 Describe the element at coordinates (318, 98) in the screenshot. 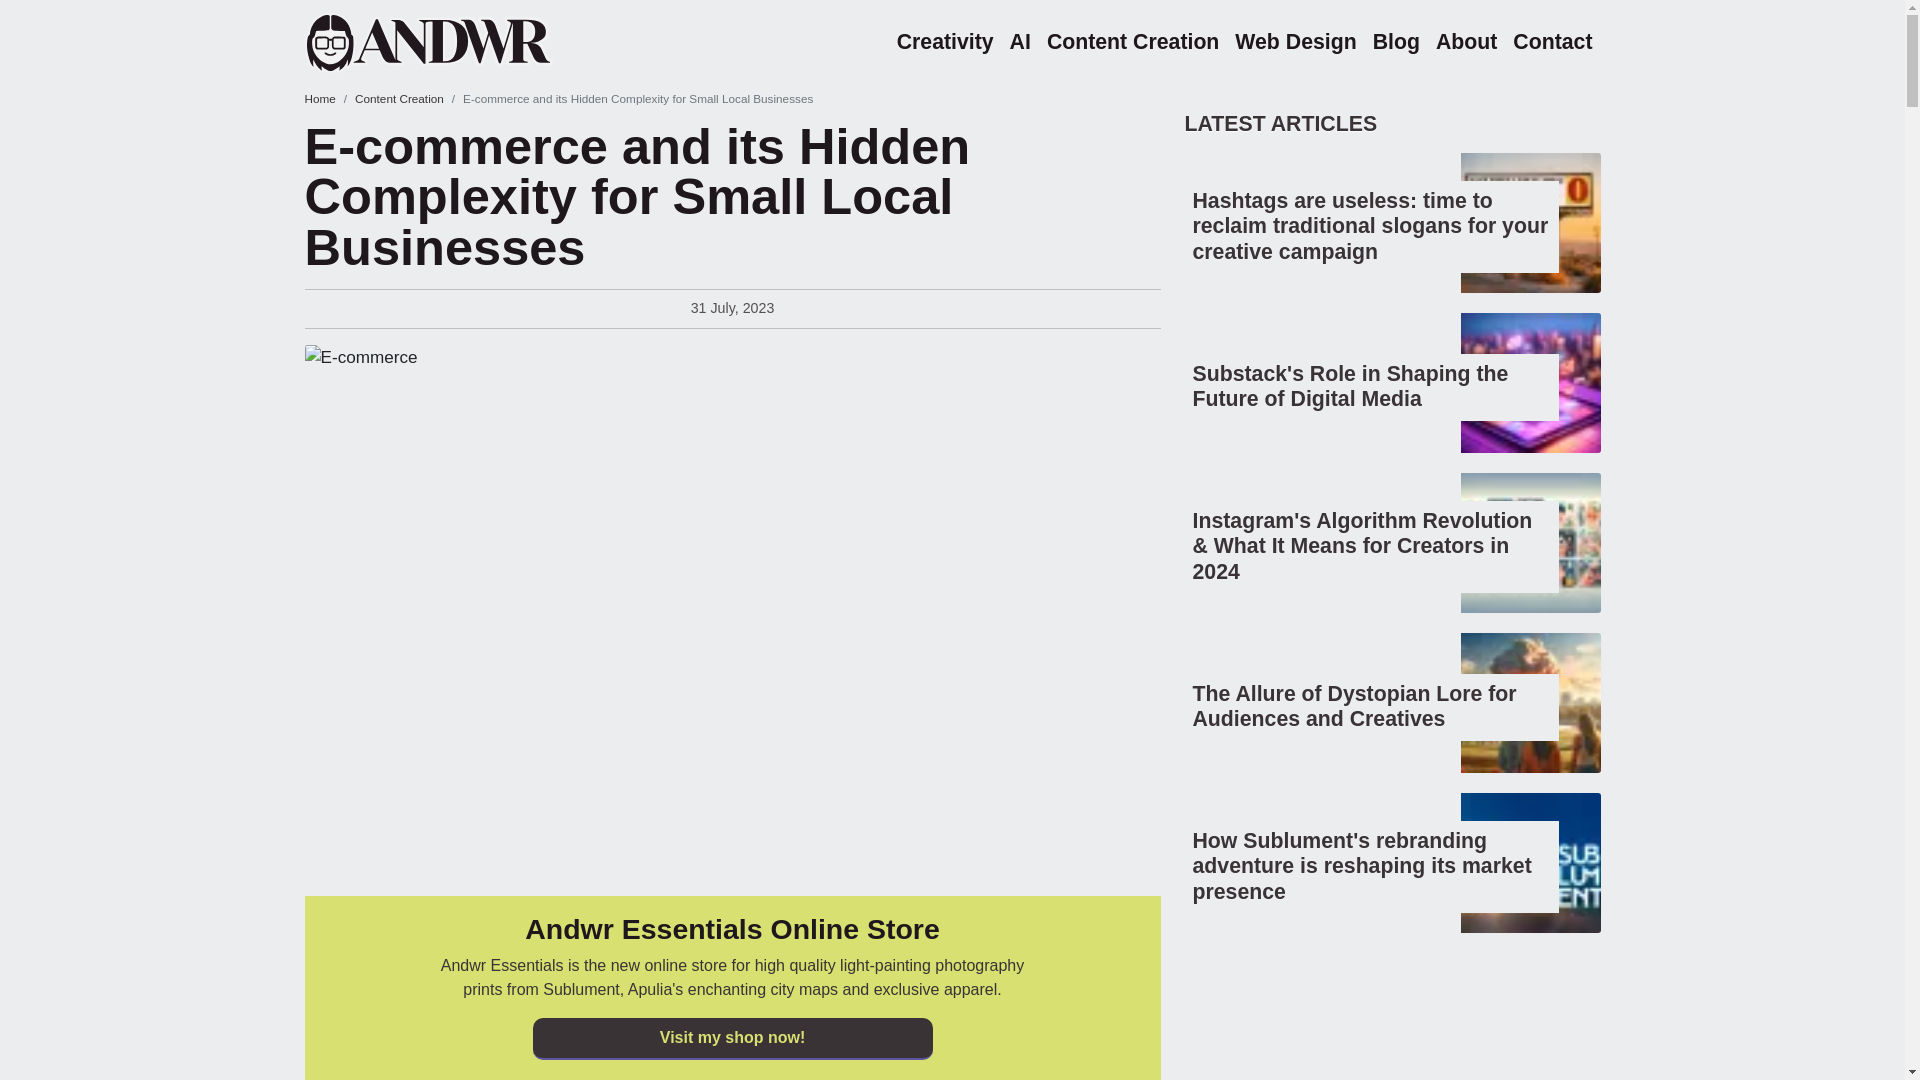

I see `Home` at that location.